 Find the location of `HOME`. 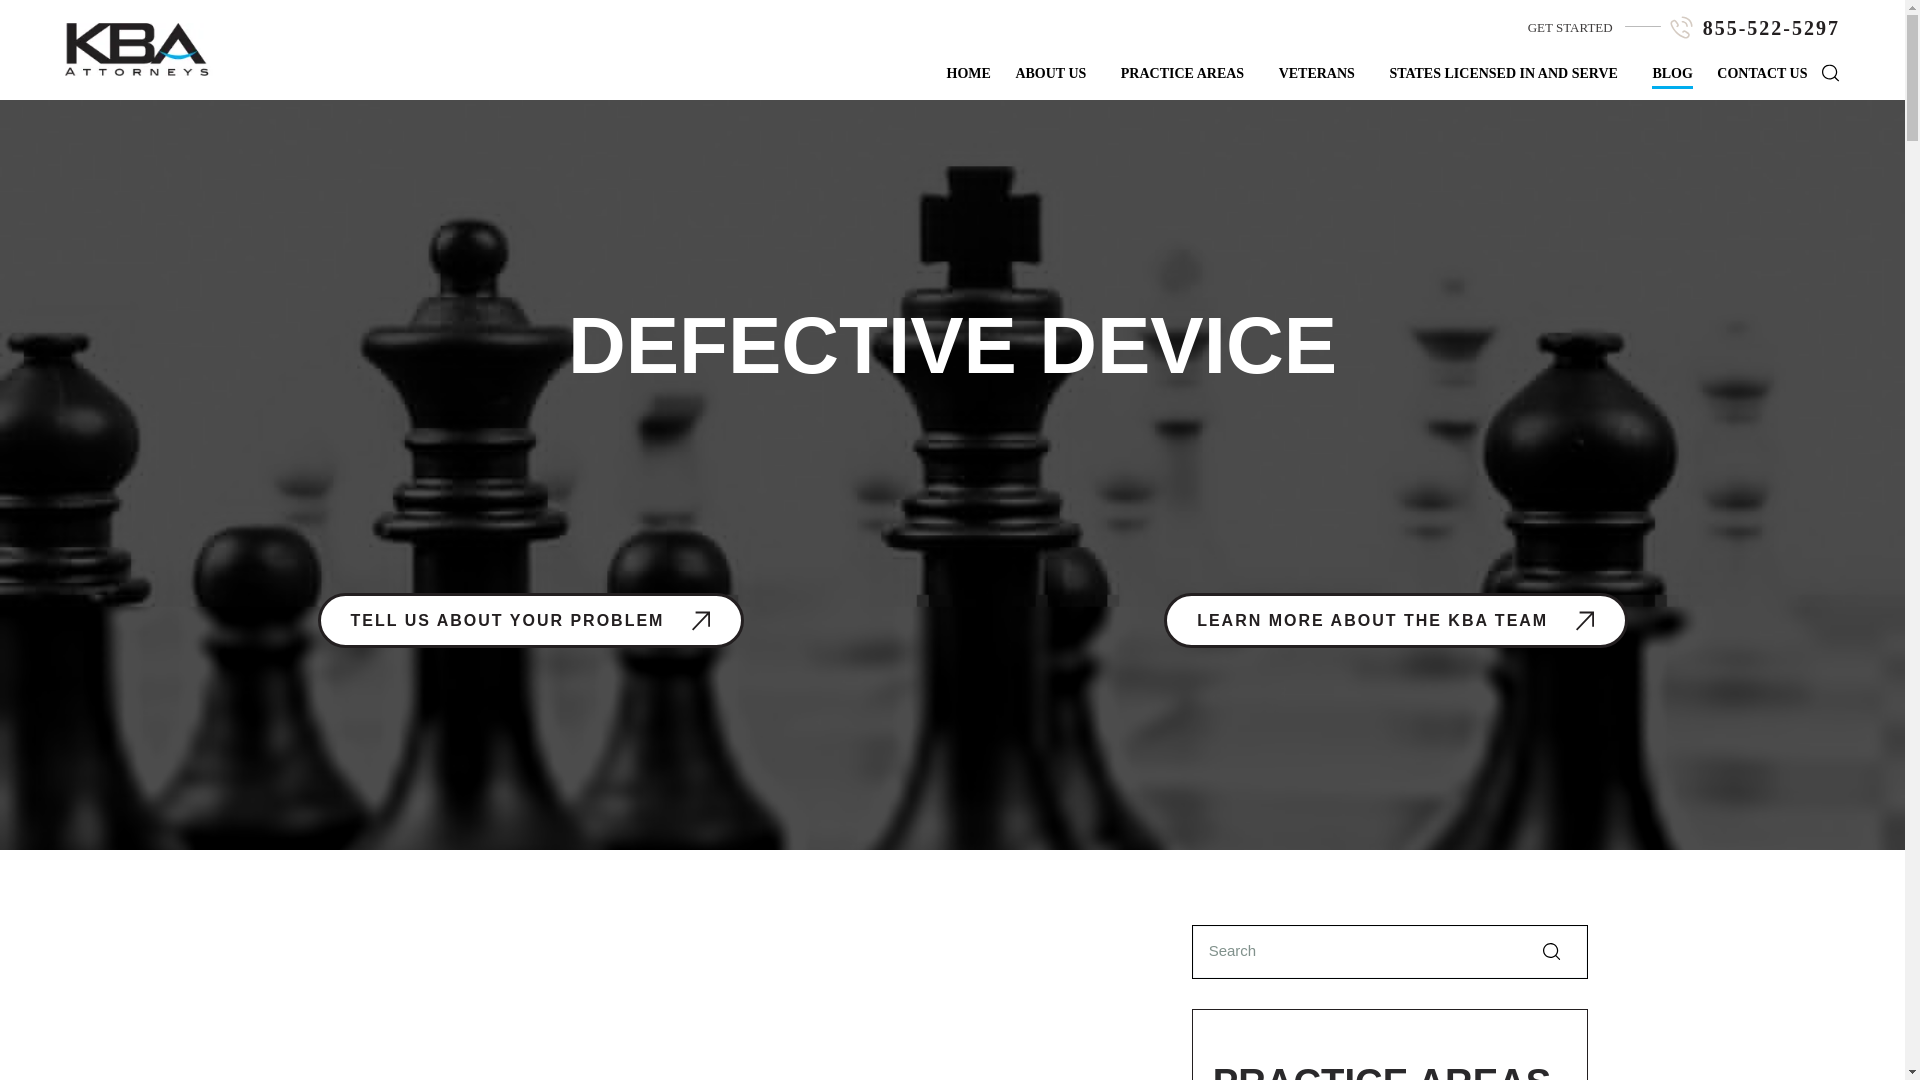

HOME is located at coordinates (968, 73).